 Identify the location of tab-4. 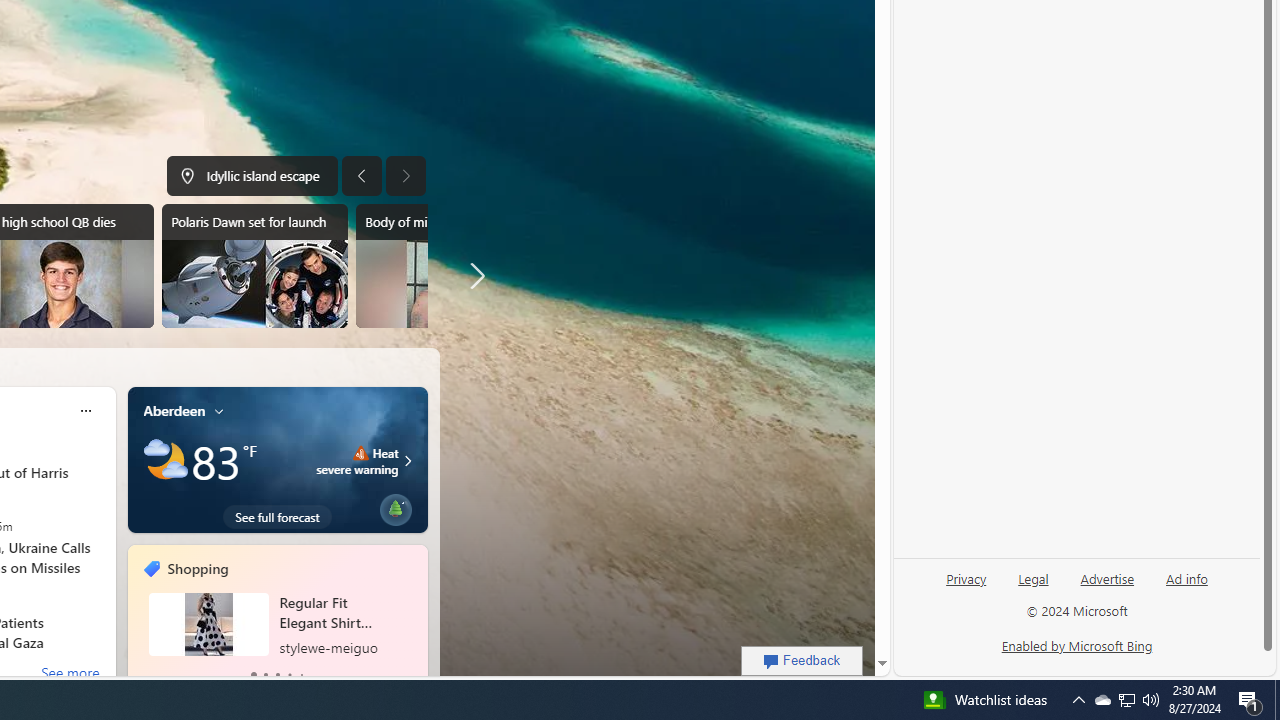
(301, 674).